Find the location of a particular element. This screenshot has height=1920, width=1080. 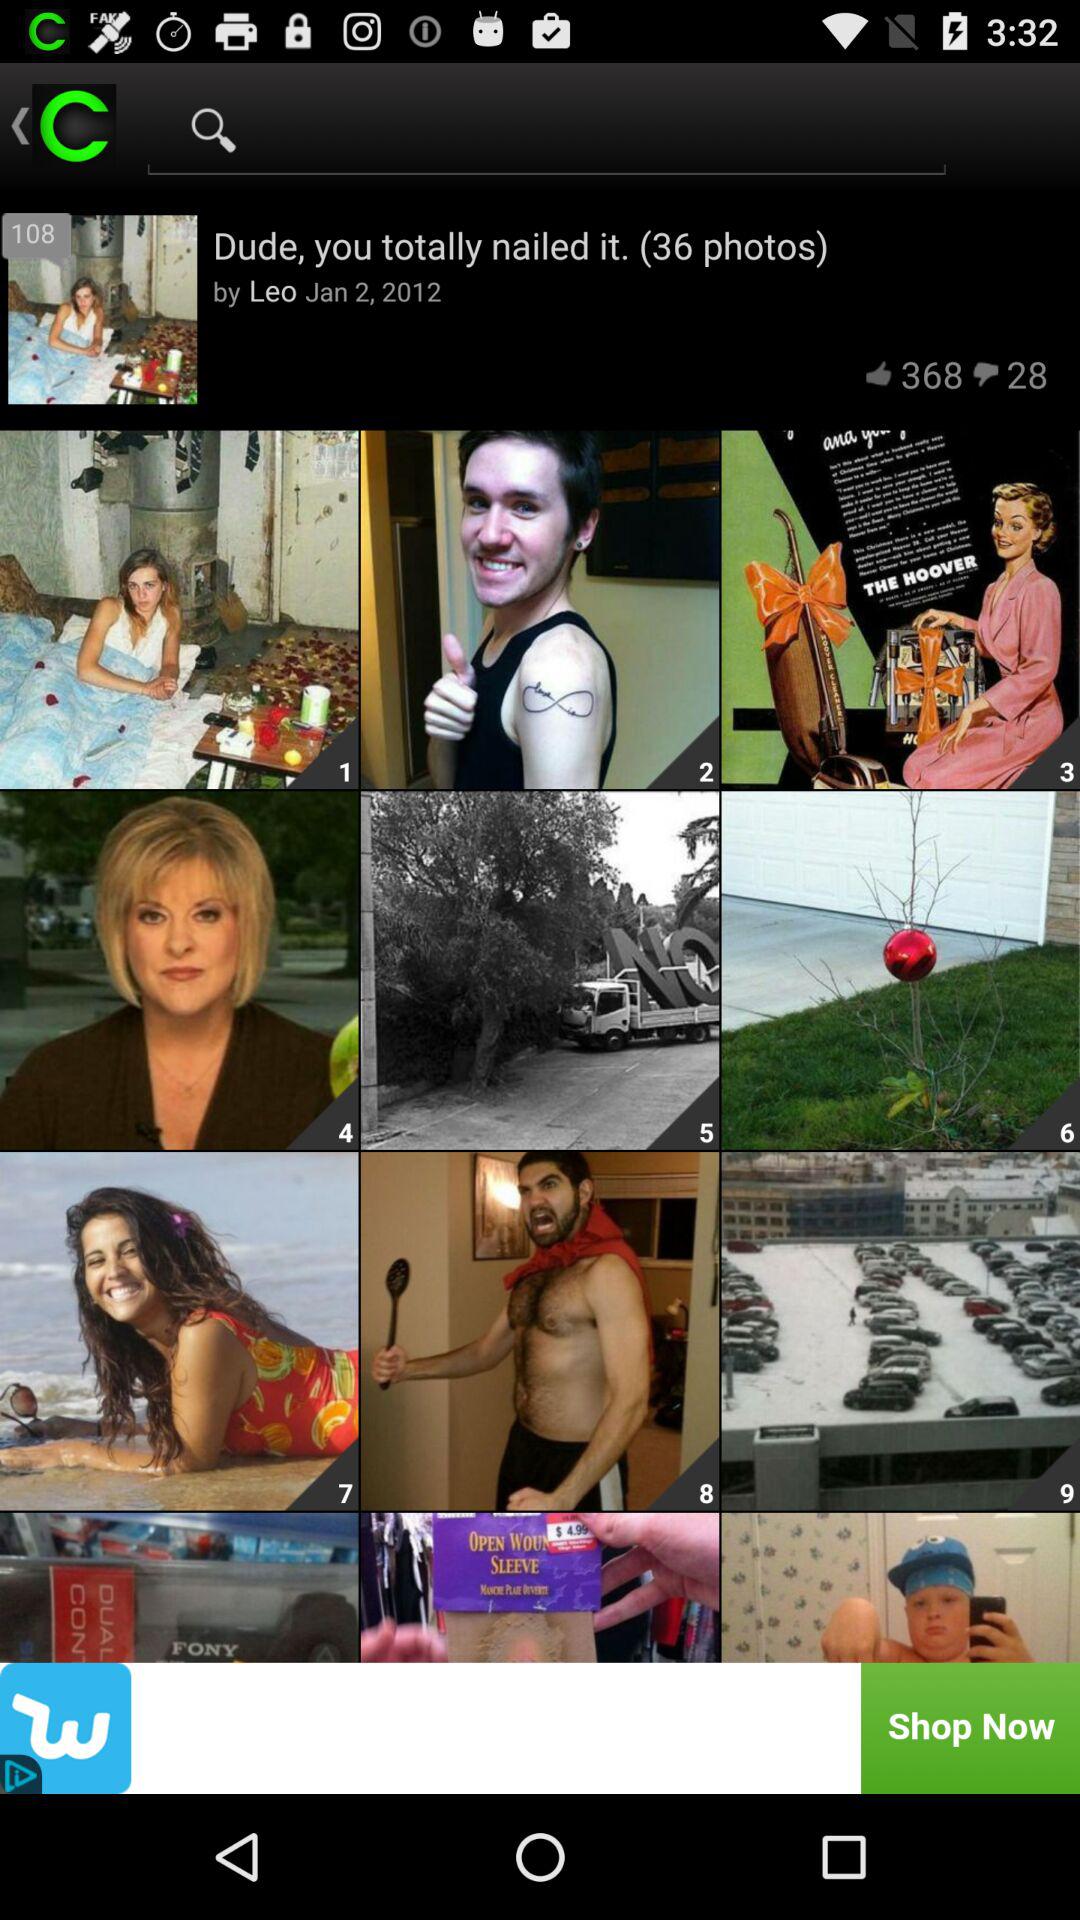

click on the image shown below the number 368 is located at coordinates (901, 610).